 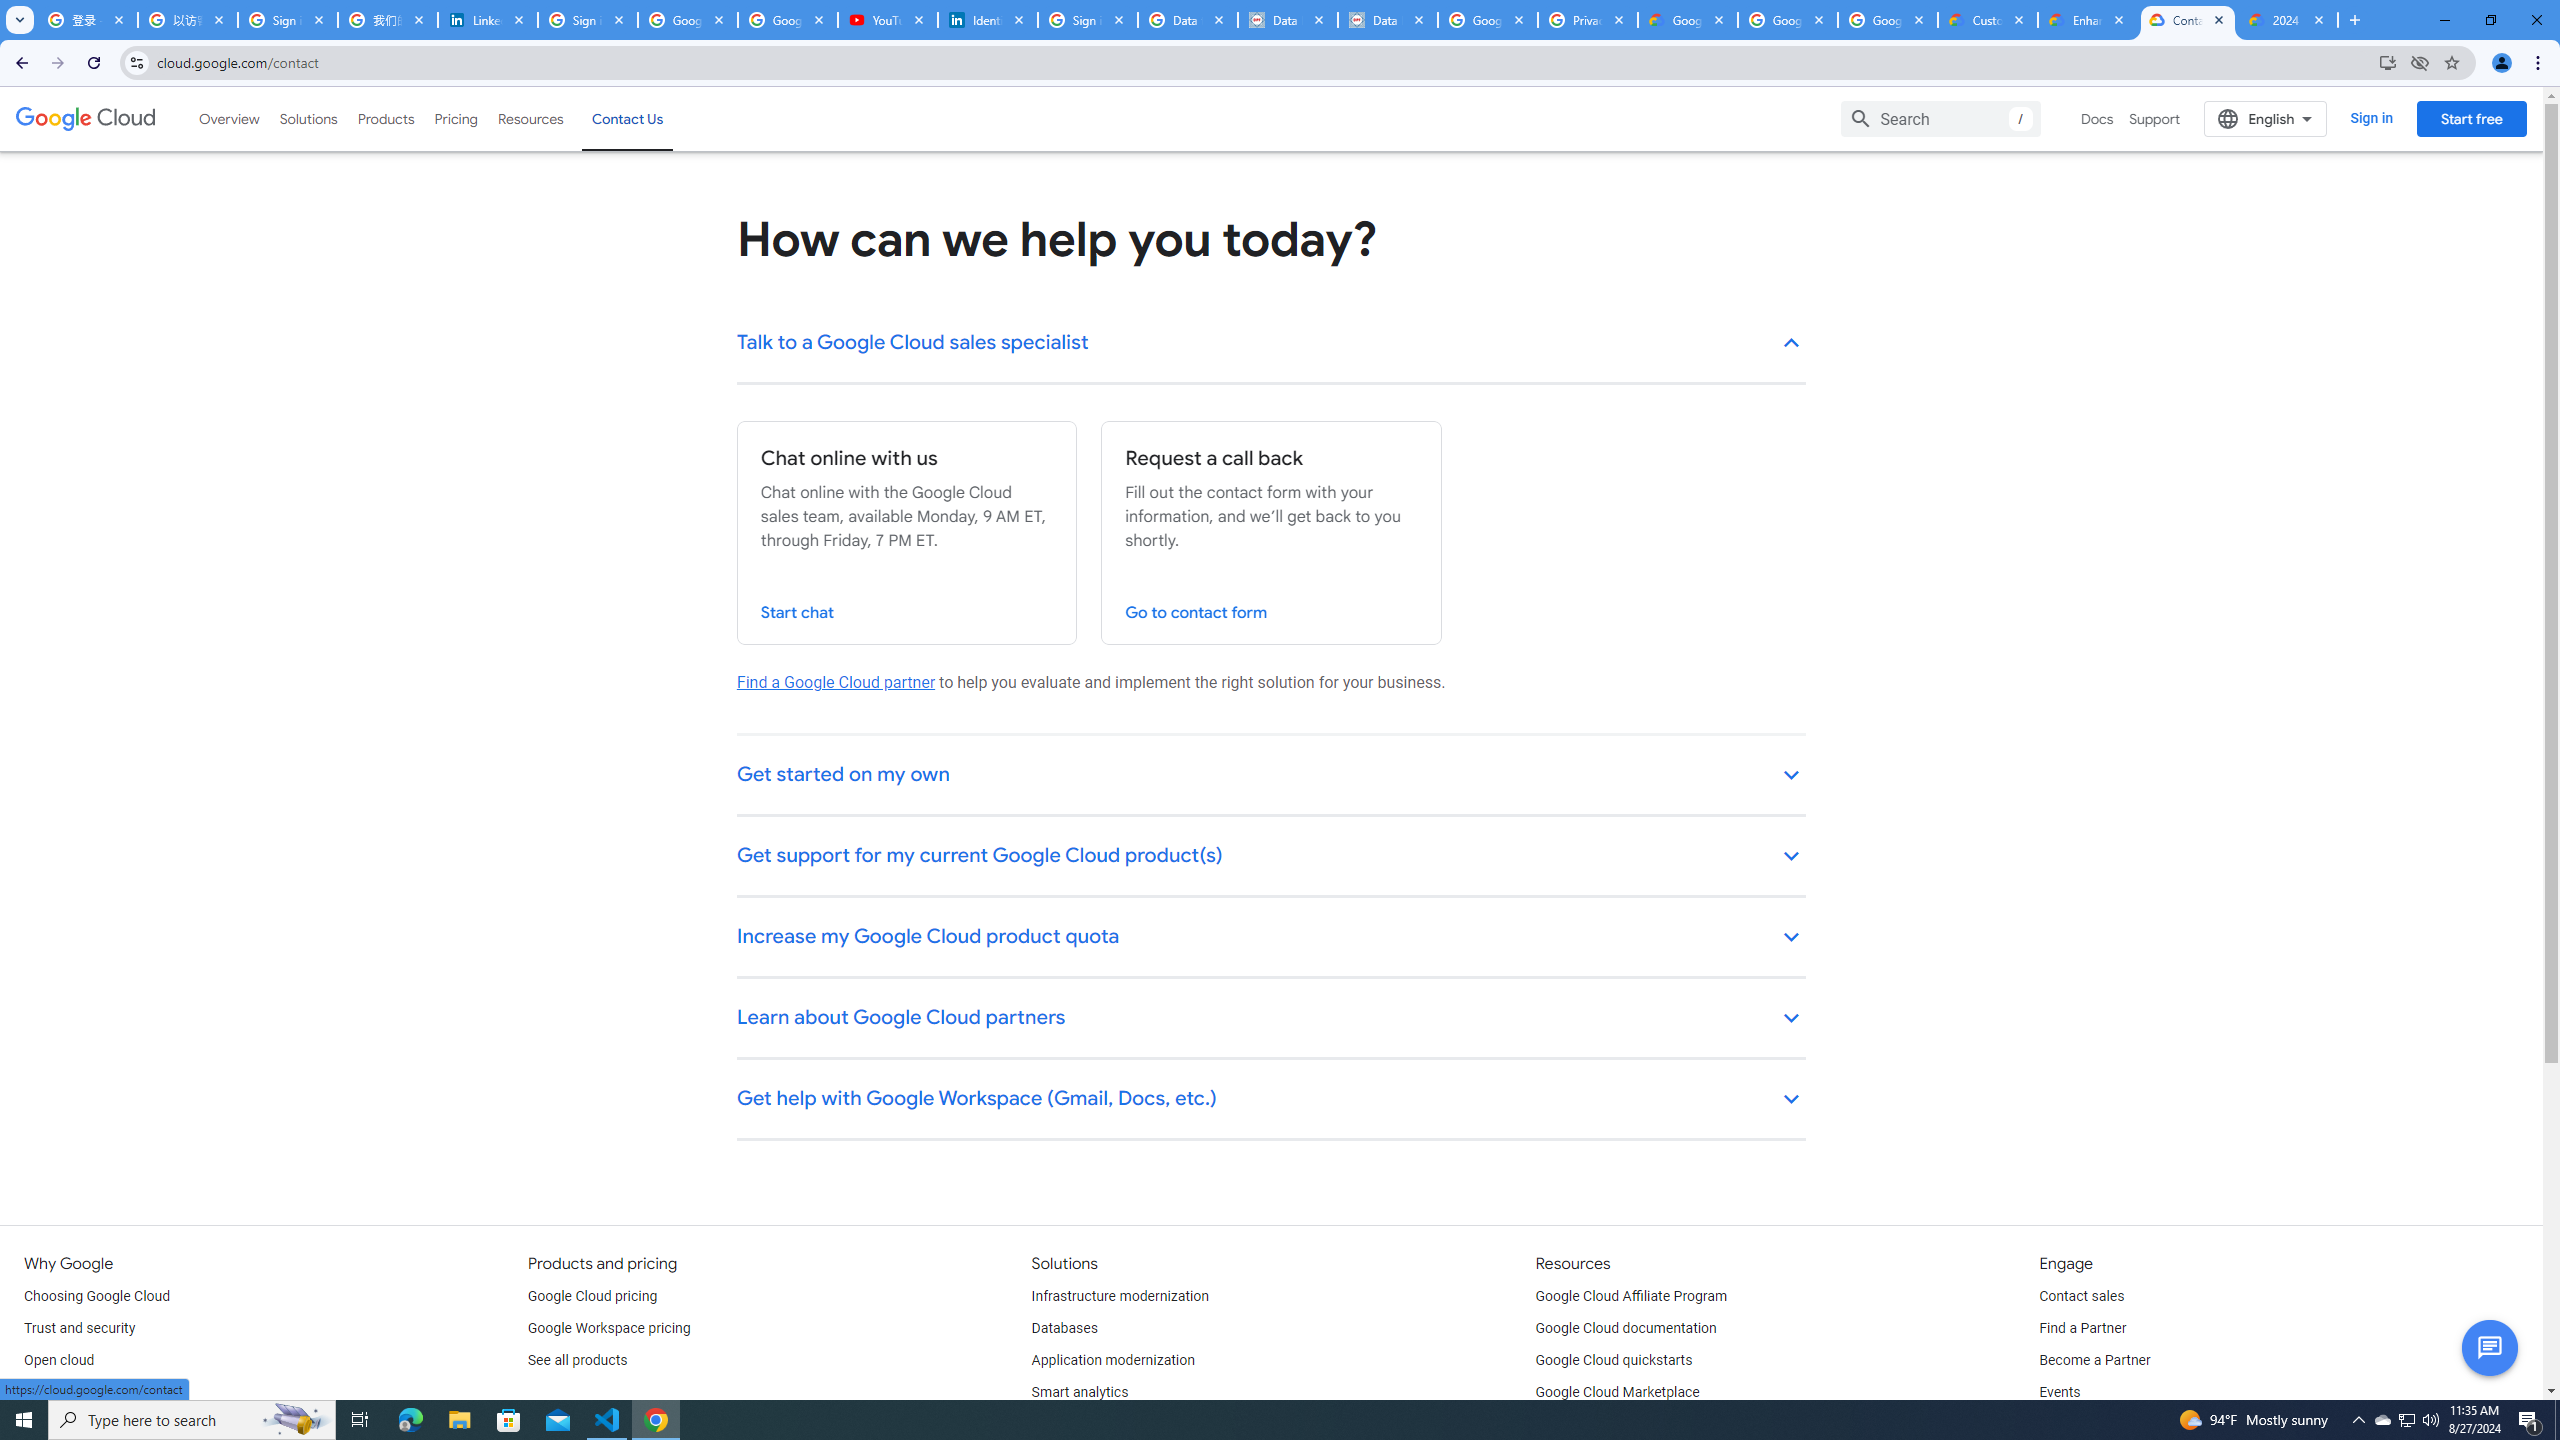 What do you see at coordinates (1080, 1392) in the screenshot?
I see `Smart analytics` at bounding box center [1080, 1392].